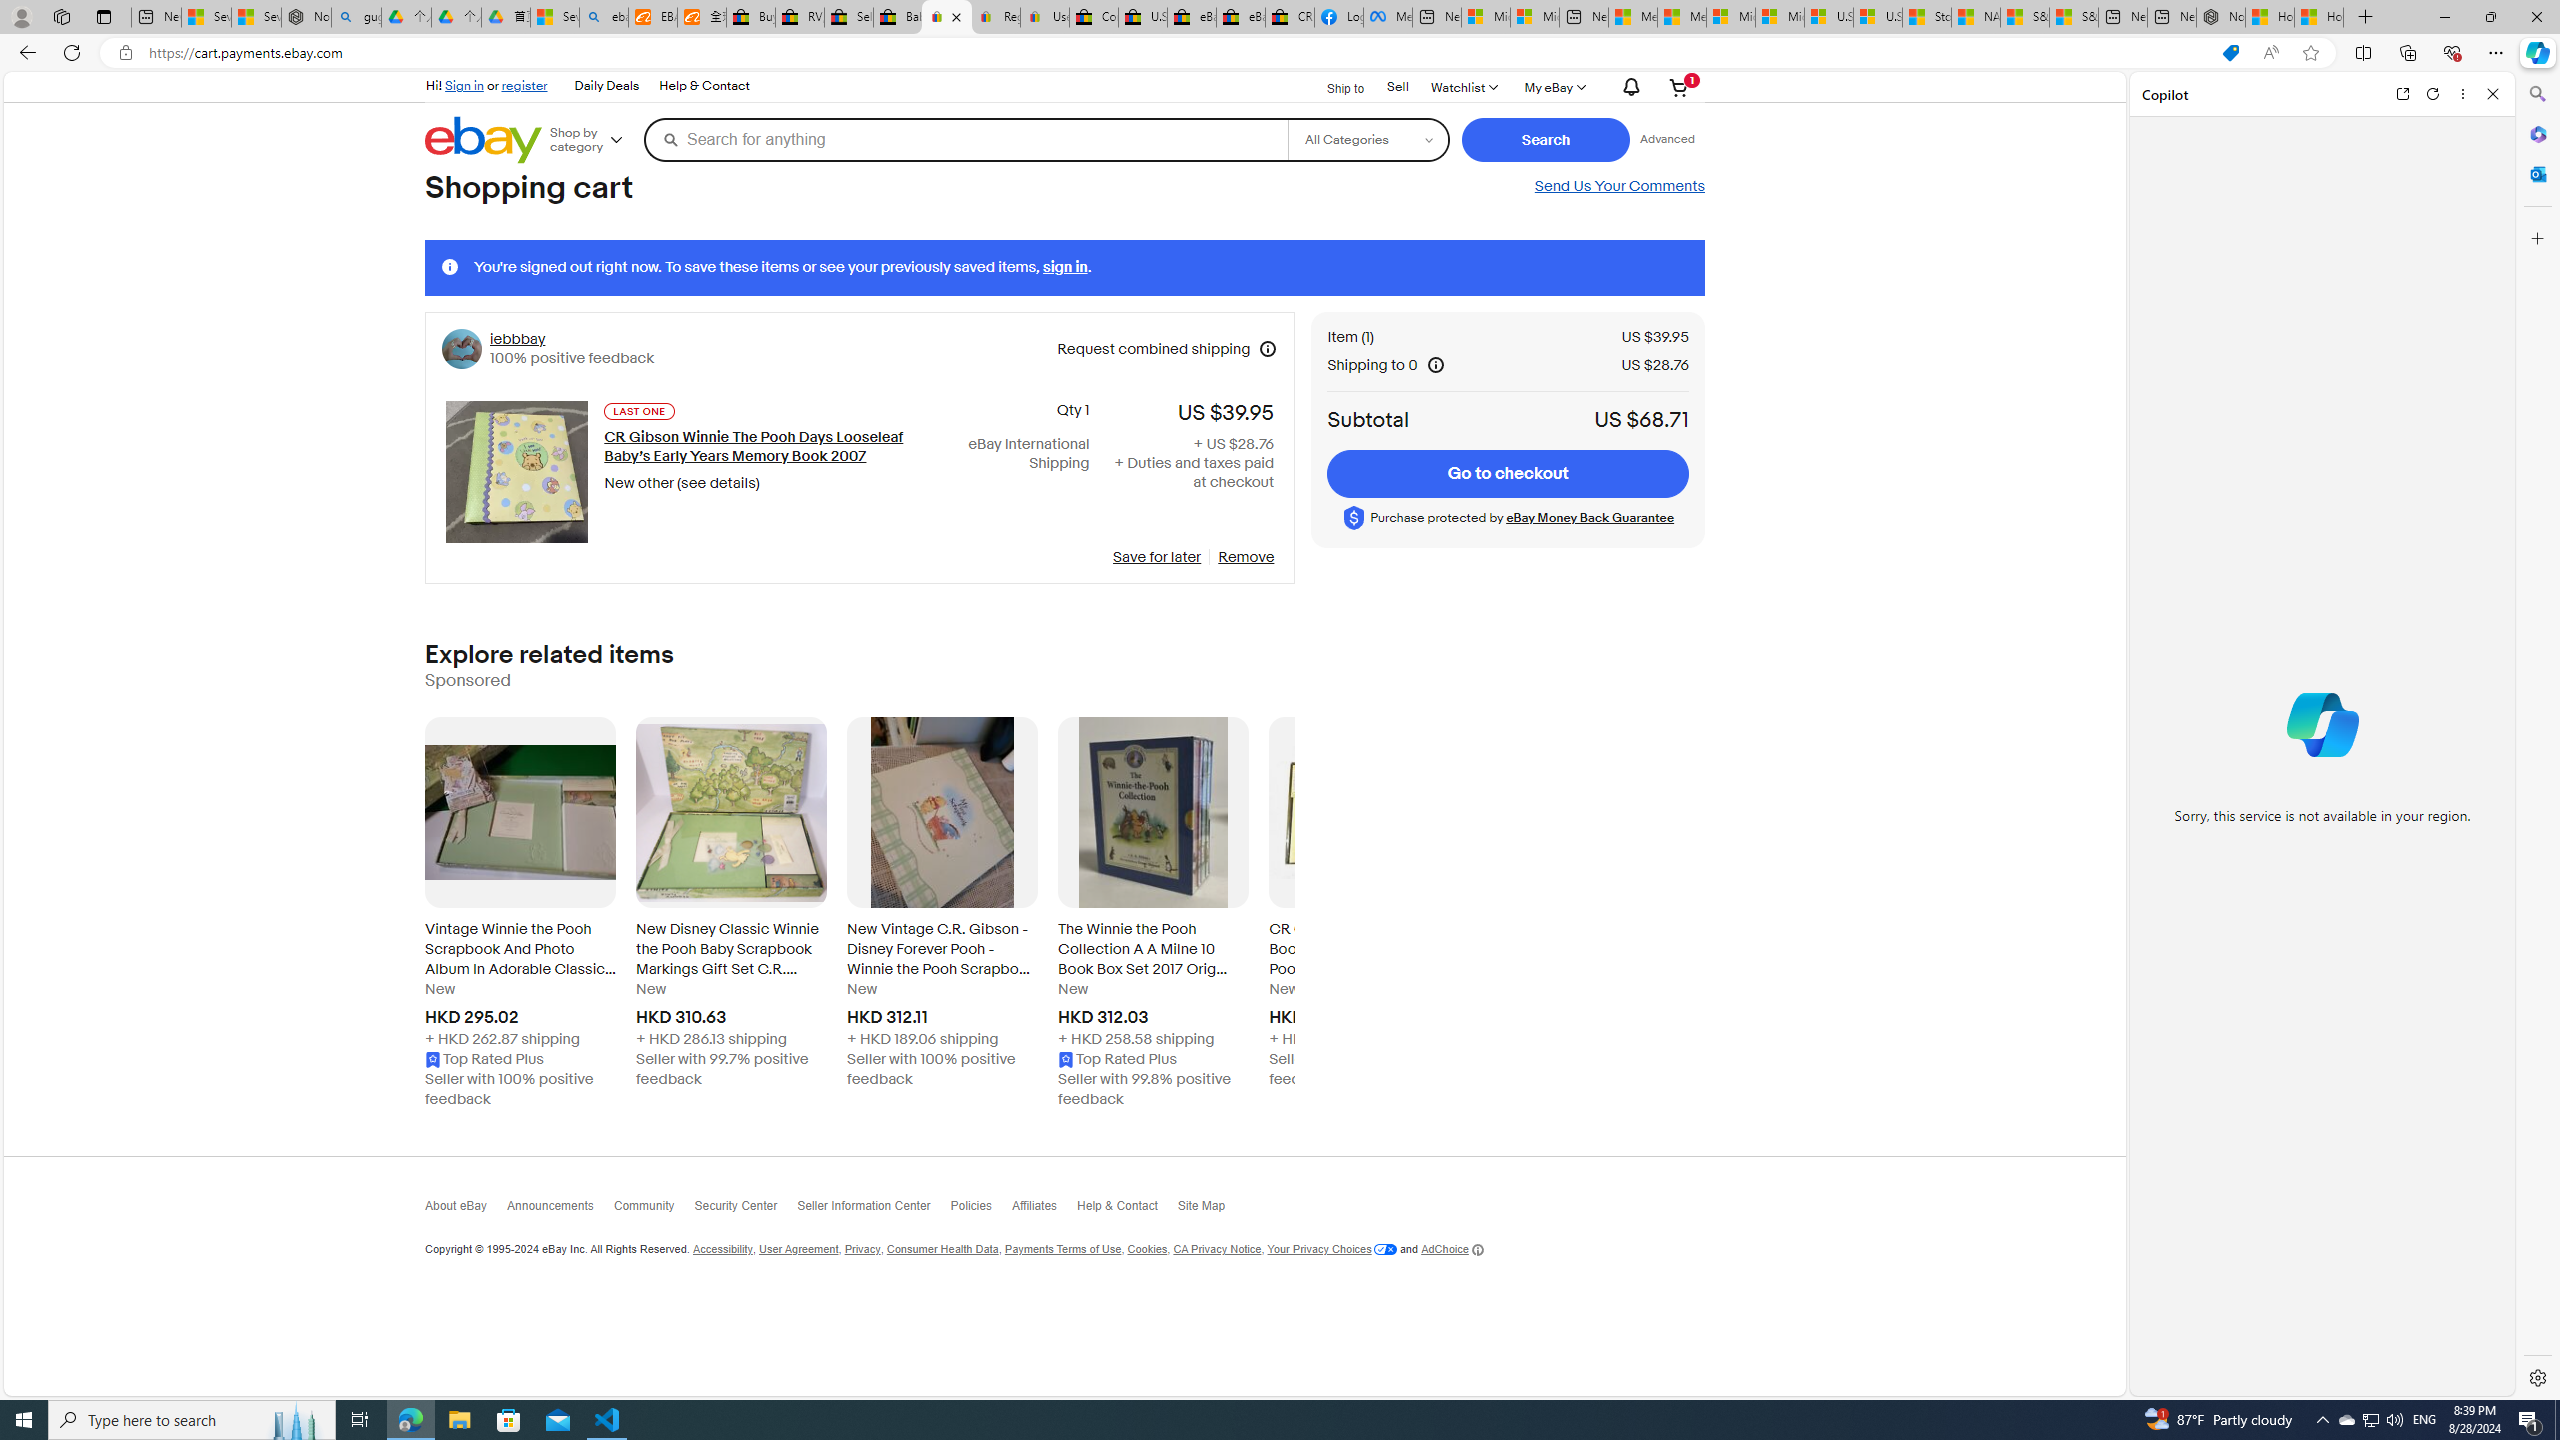  What do you see at coordinates (980, 1210) in the screenshot?
I see `Policies` at bounding box center [980, 1210].